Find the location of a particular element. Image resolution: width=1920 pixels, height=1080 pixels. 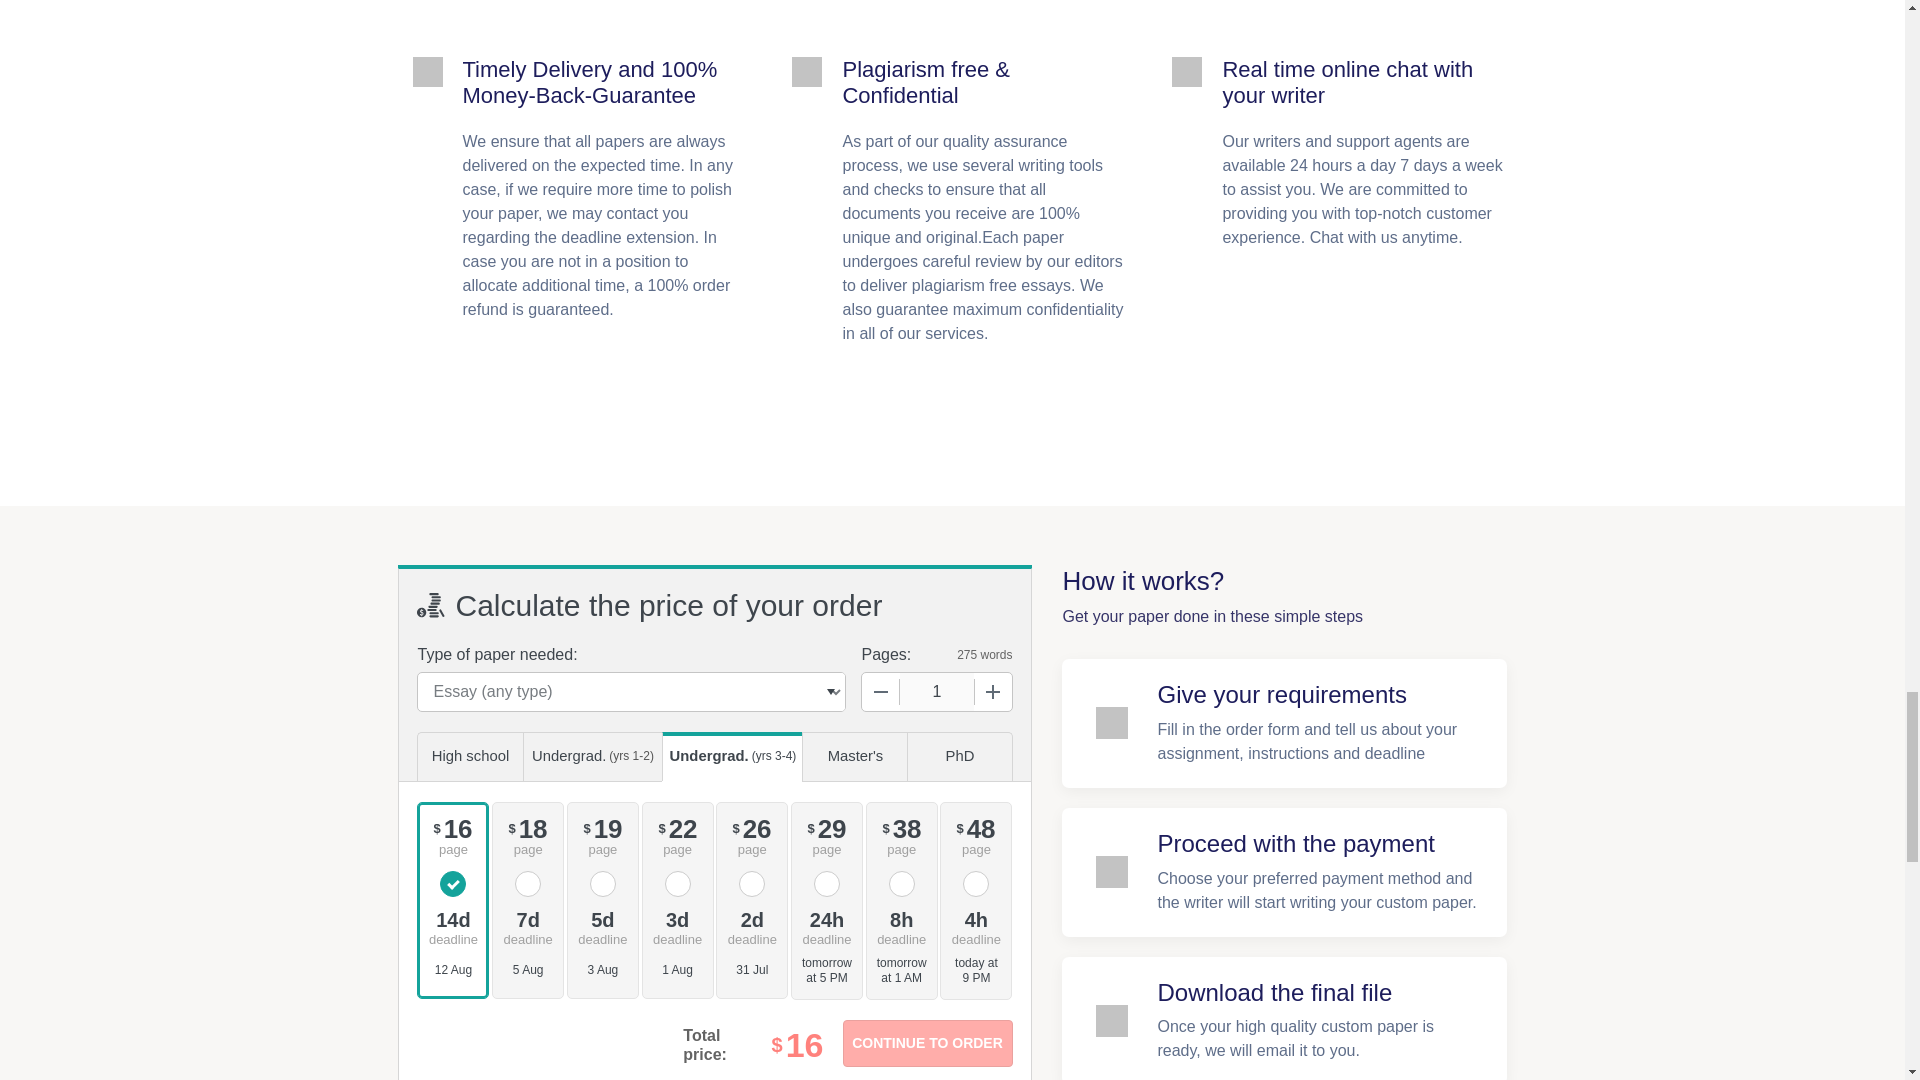

1 is located at coordinates (936, 691).